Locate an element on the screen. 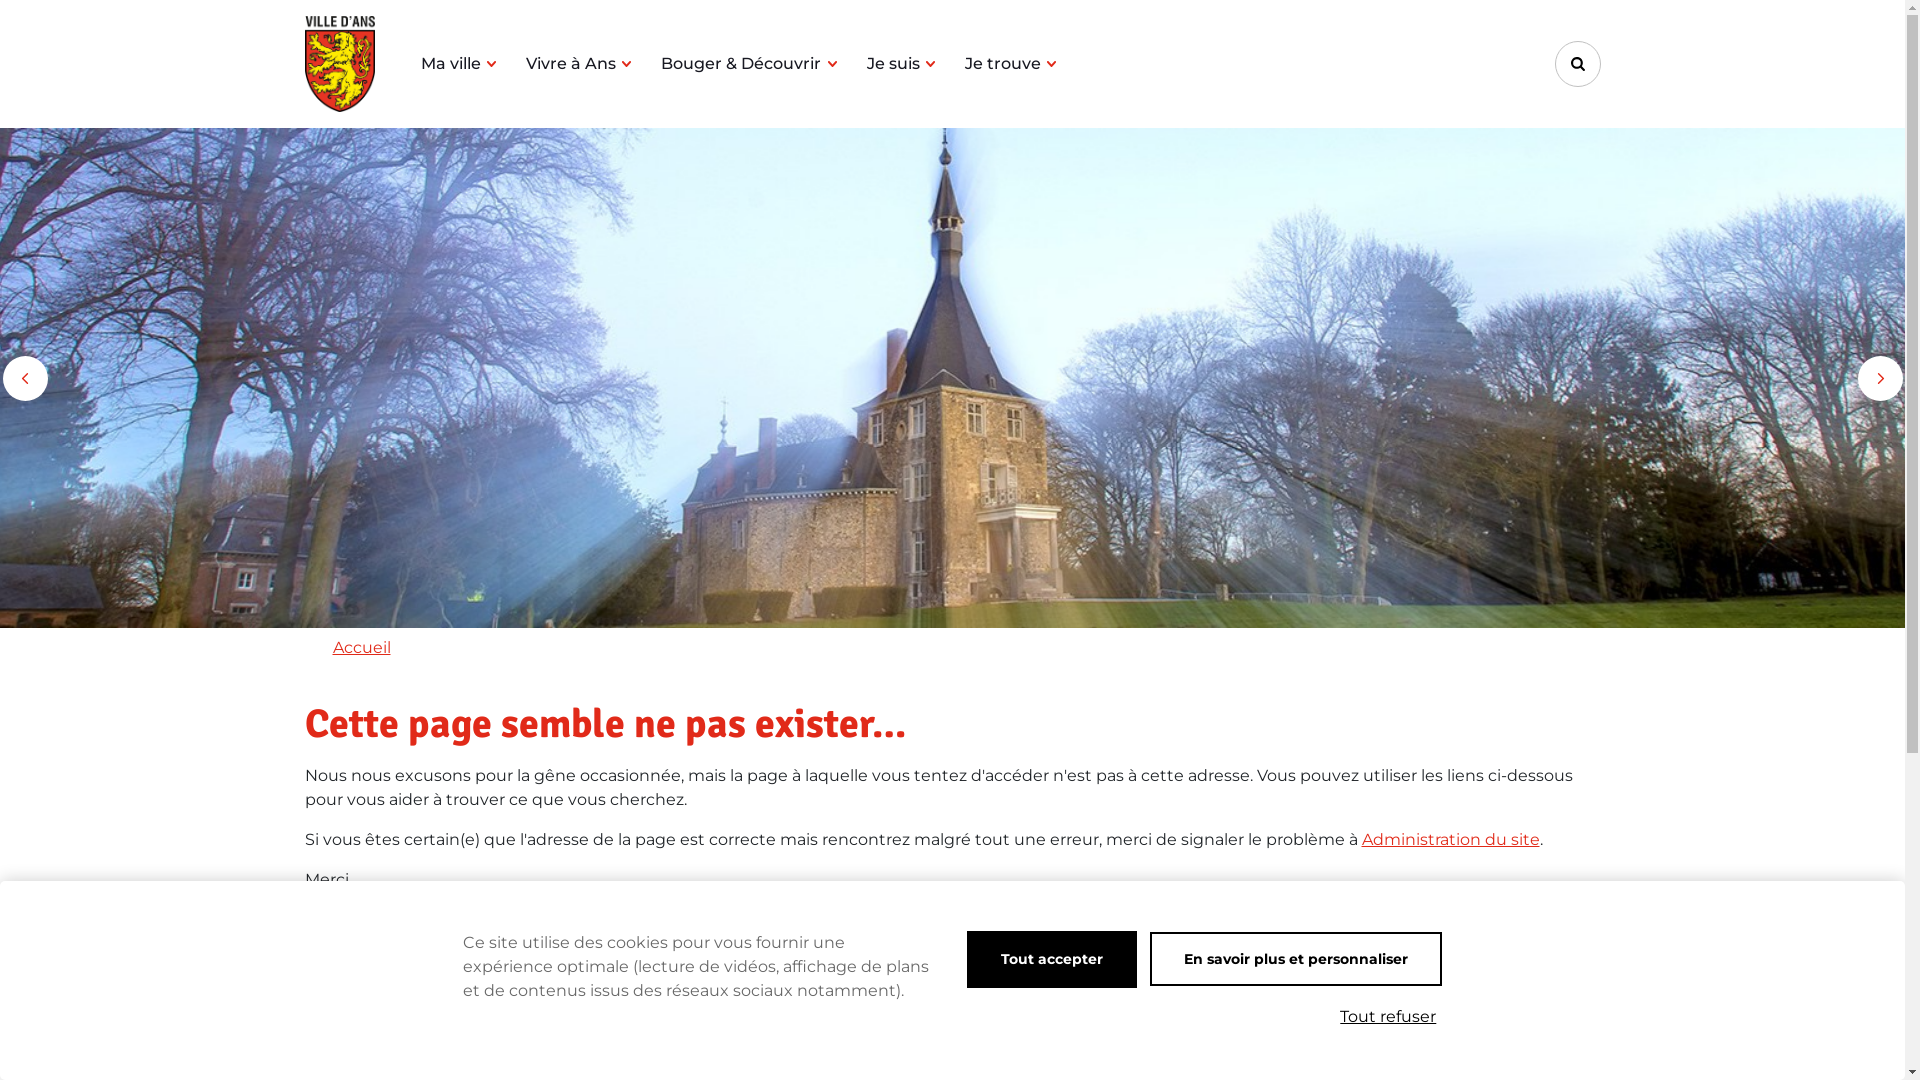 The height and width of the screenshot is (1080, 1920). Je suis is located at coordinates (901, 64).